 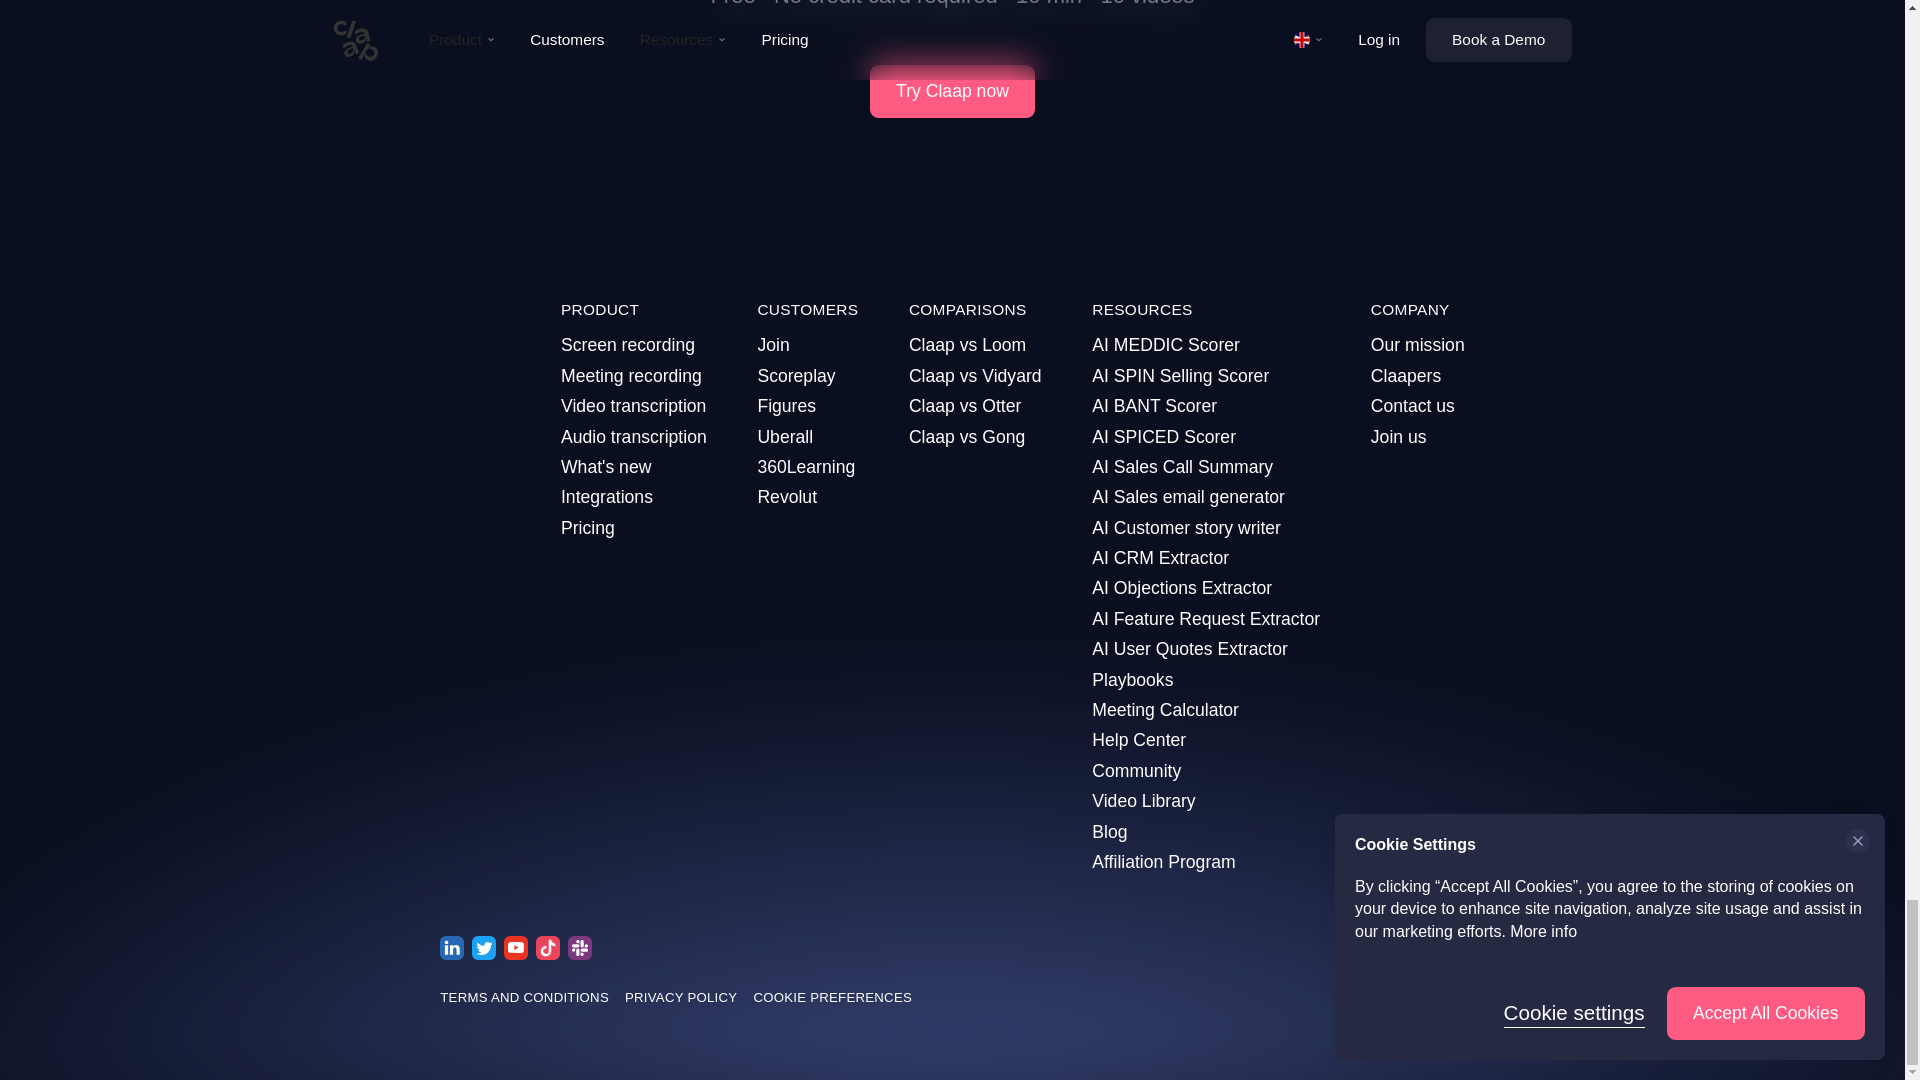 I want to click on Screen recording, so click(x=633, y=344).